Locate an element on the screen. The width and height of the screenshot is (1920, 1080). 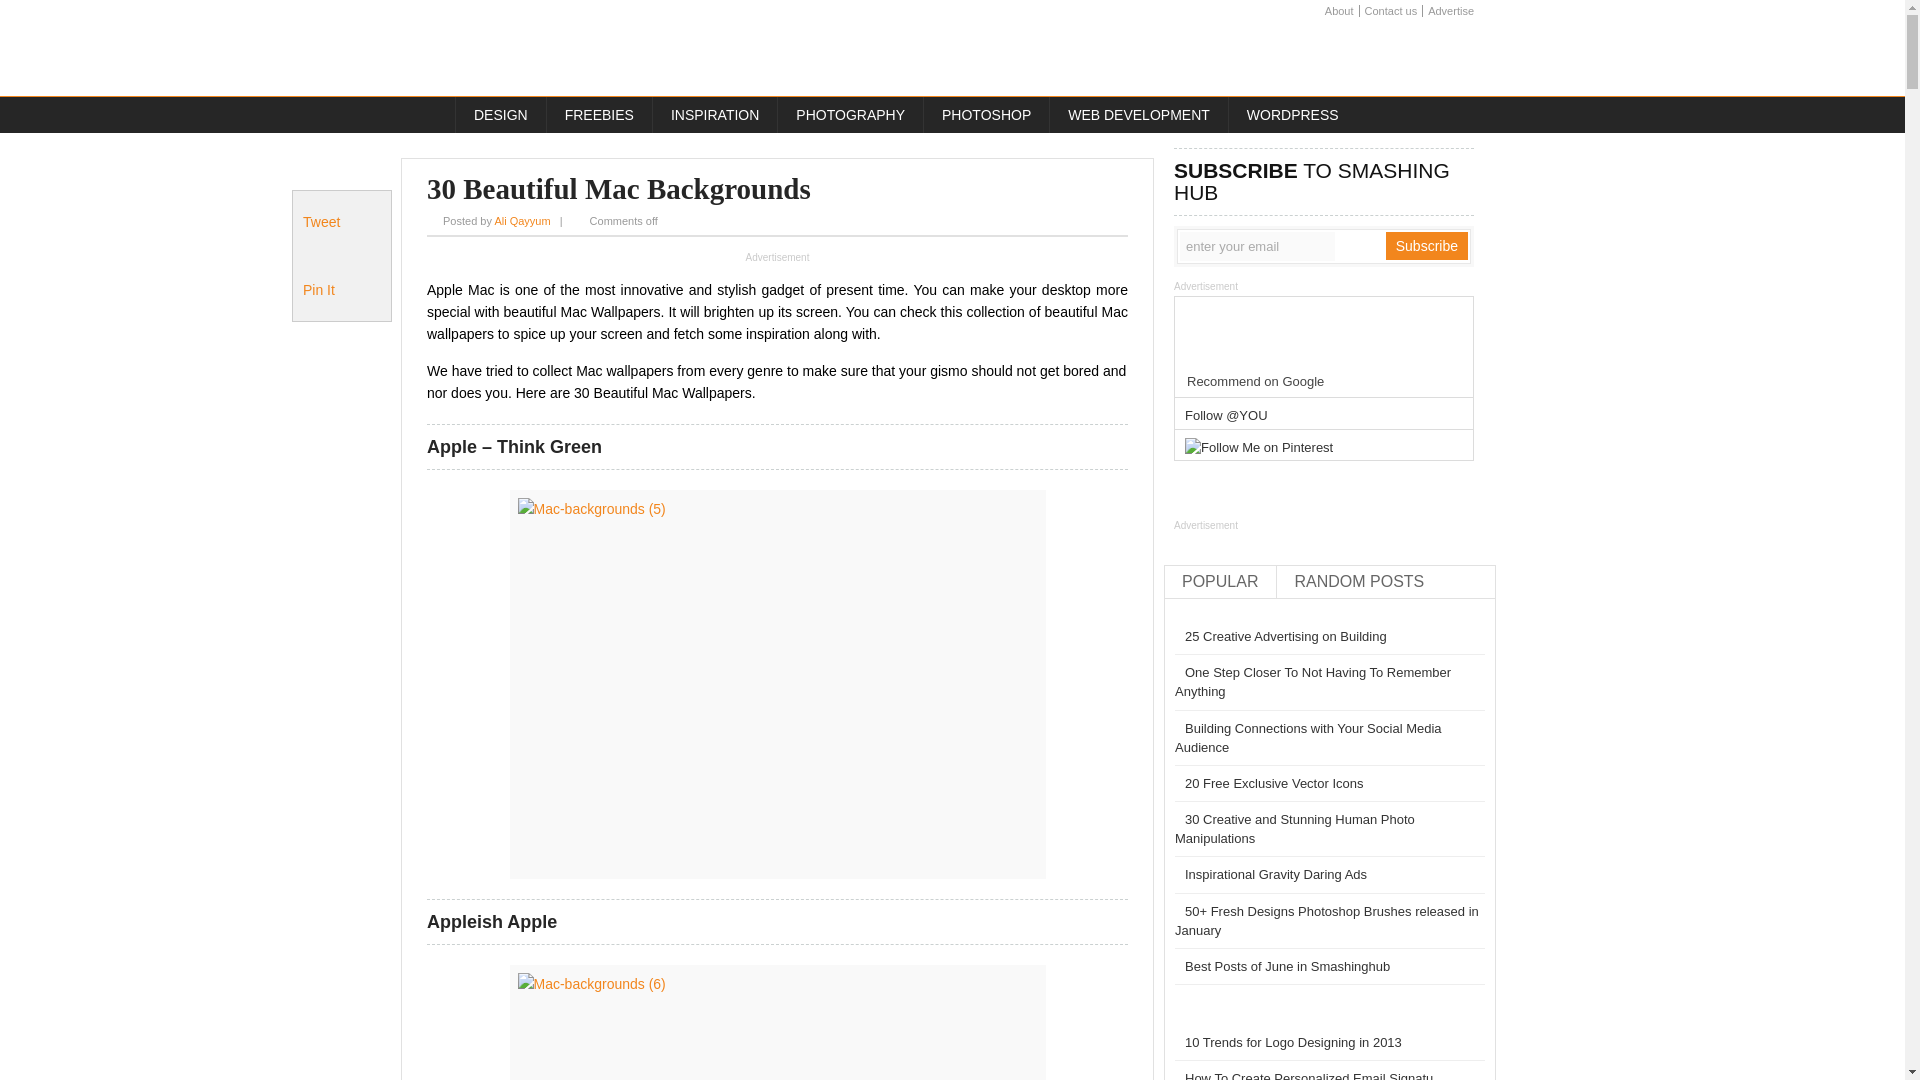
Enter your email is located at coordinates (1257, 246).